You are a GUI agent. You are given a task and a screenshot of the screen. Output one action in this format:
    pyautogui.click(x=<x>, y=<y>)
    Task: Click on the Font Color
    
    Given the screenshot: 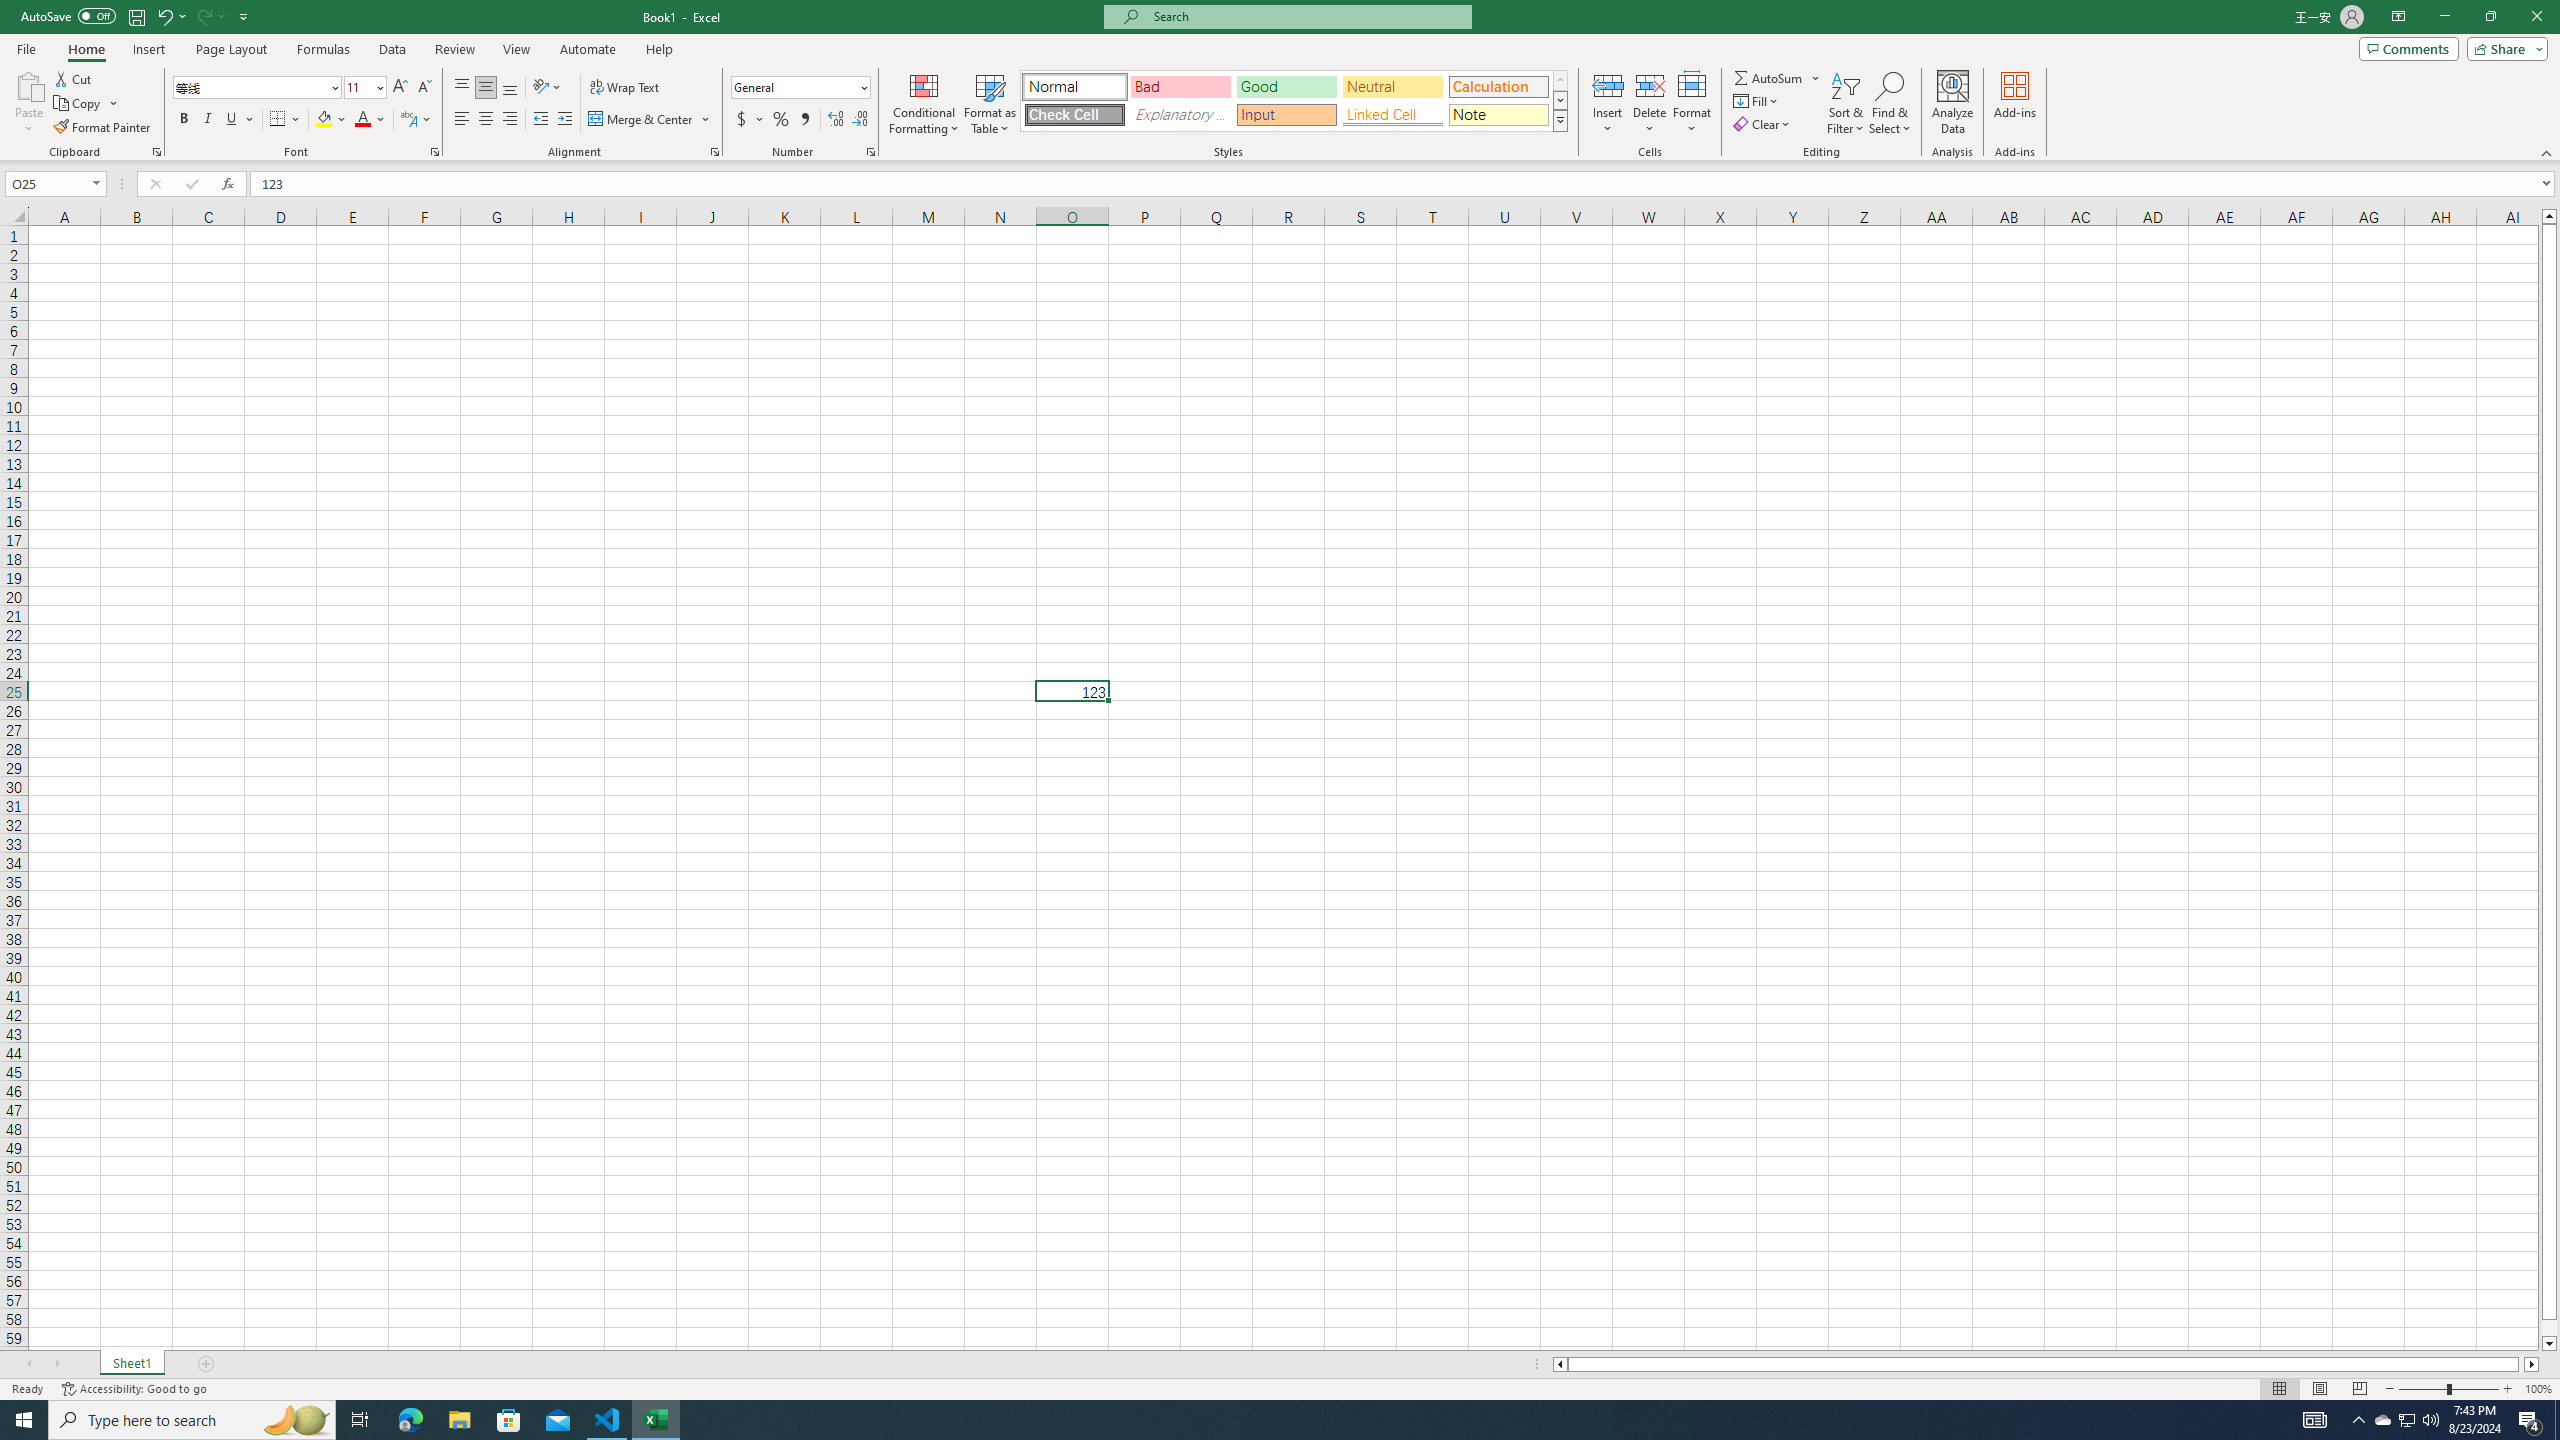 What is the action you would take?
    pyautogui.click(x=371, y=120)
    